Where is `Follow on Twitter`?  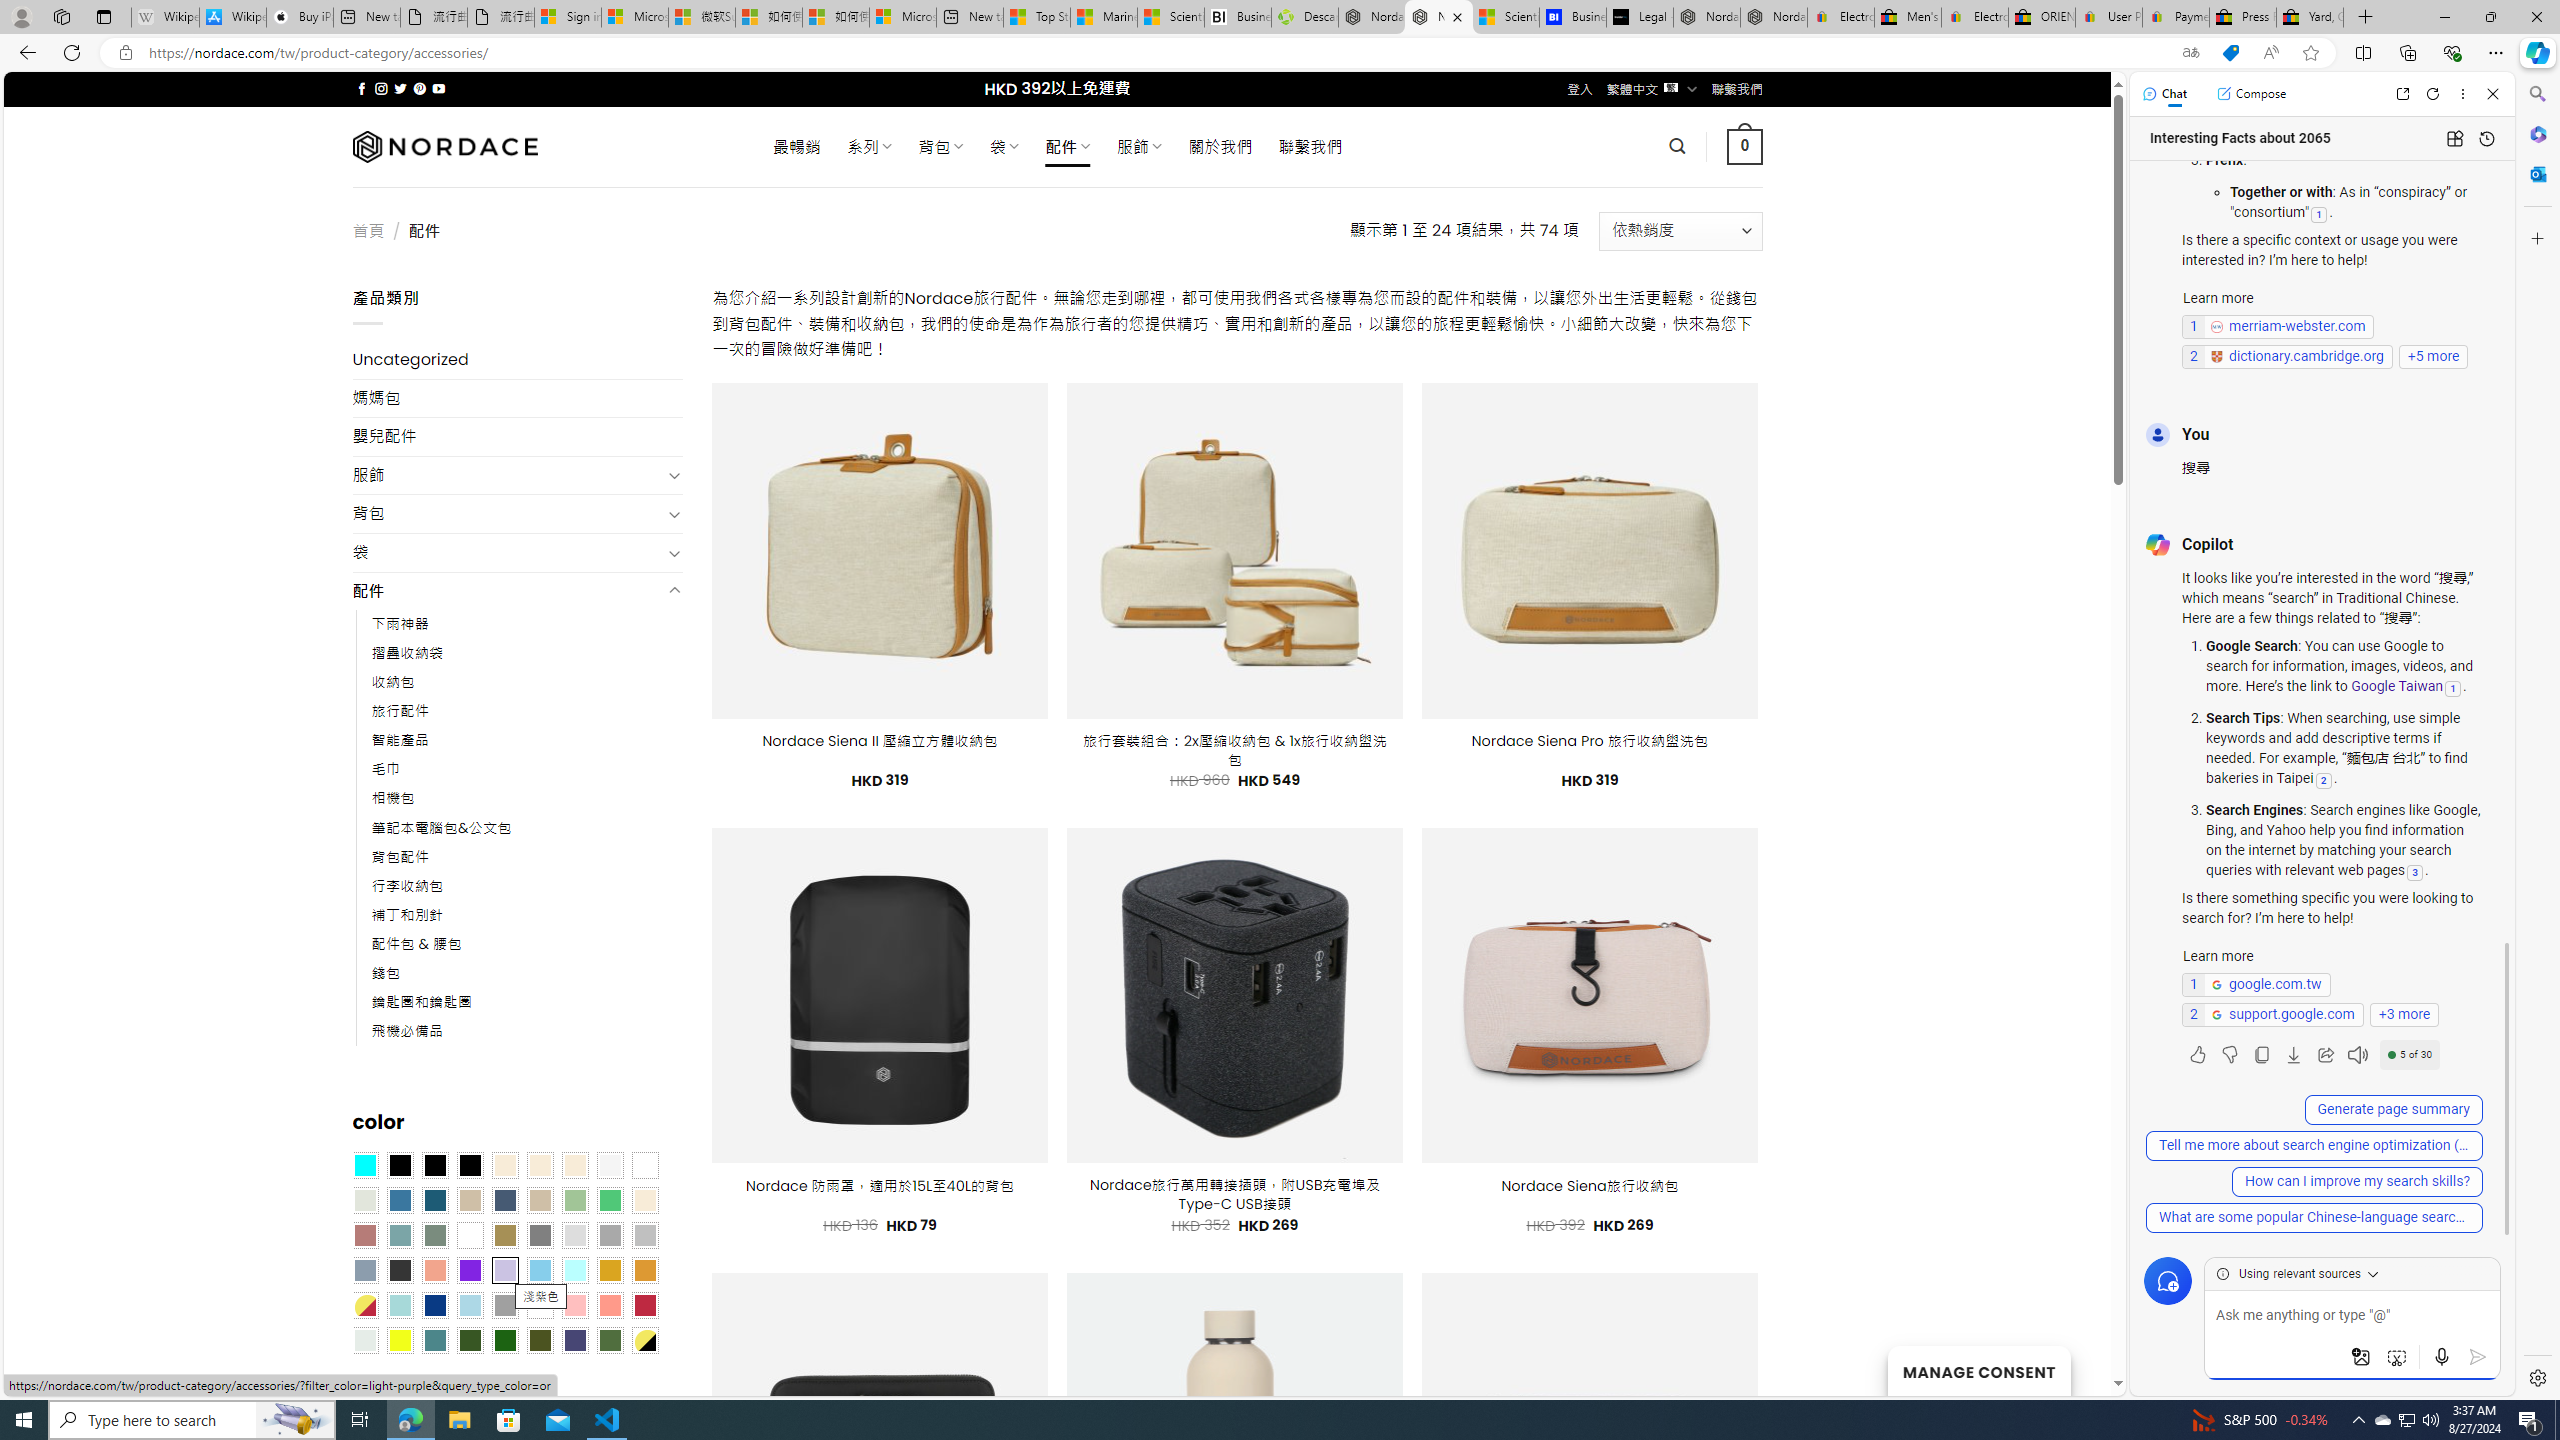 Follow on Twitter is located at coordinates (400, 88).